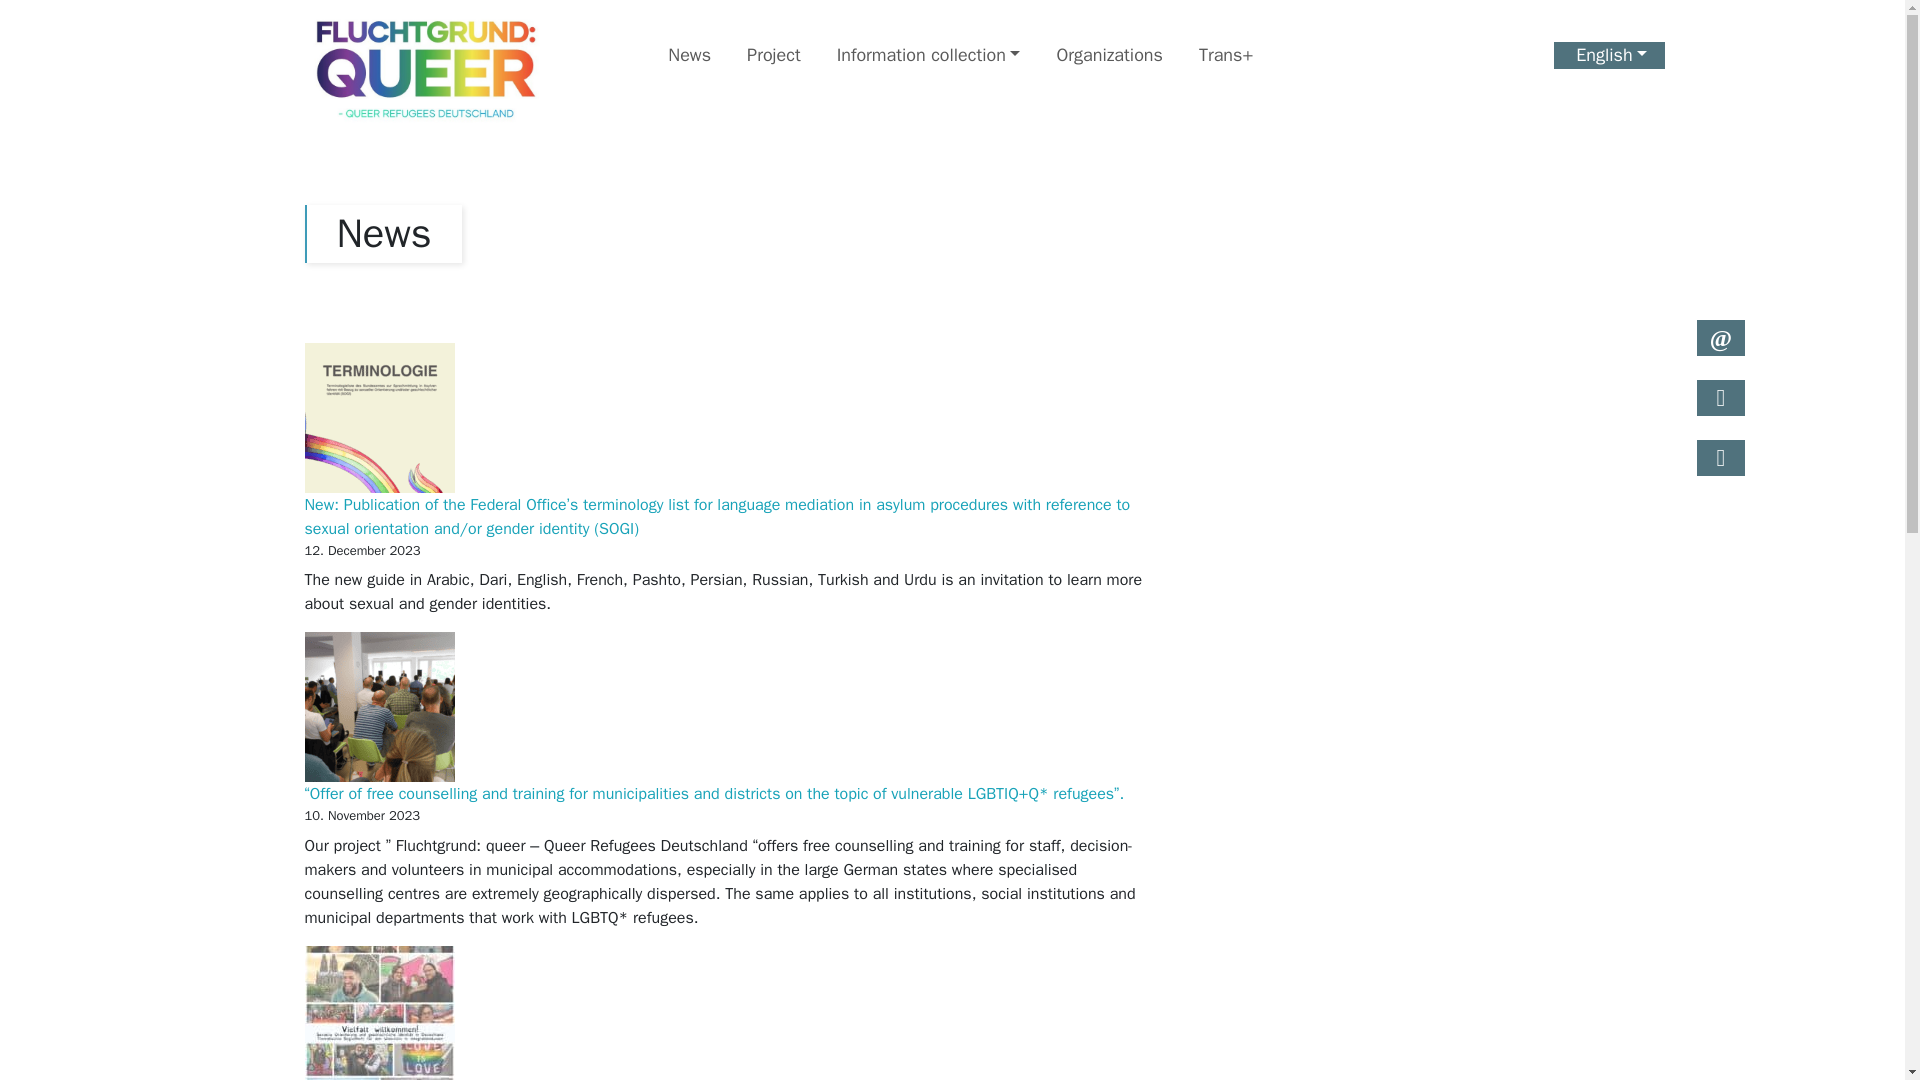 This screenshot has height=1080, width=1920. What do you see at coordinates (928, 56) in the screenshot?
I see `Information collection` at bounding box center [928, 56].